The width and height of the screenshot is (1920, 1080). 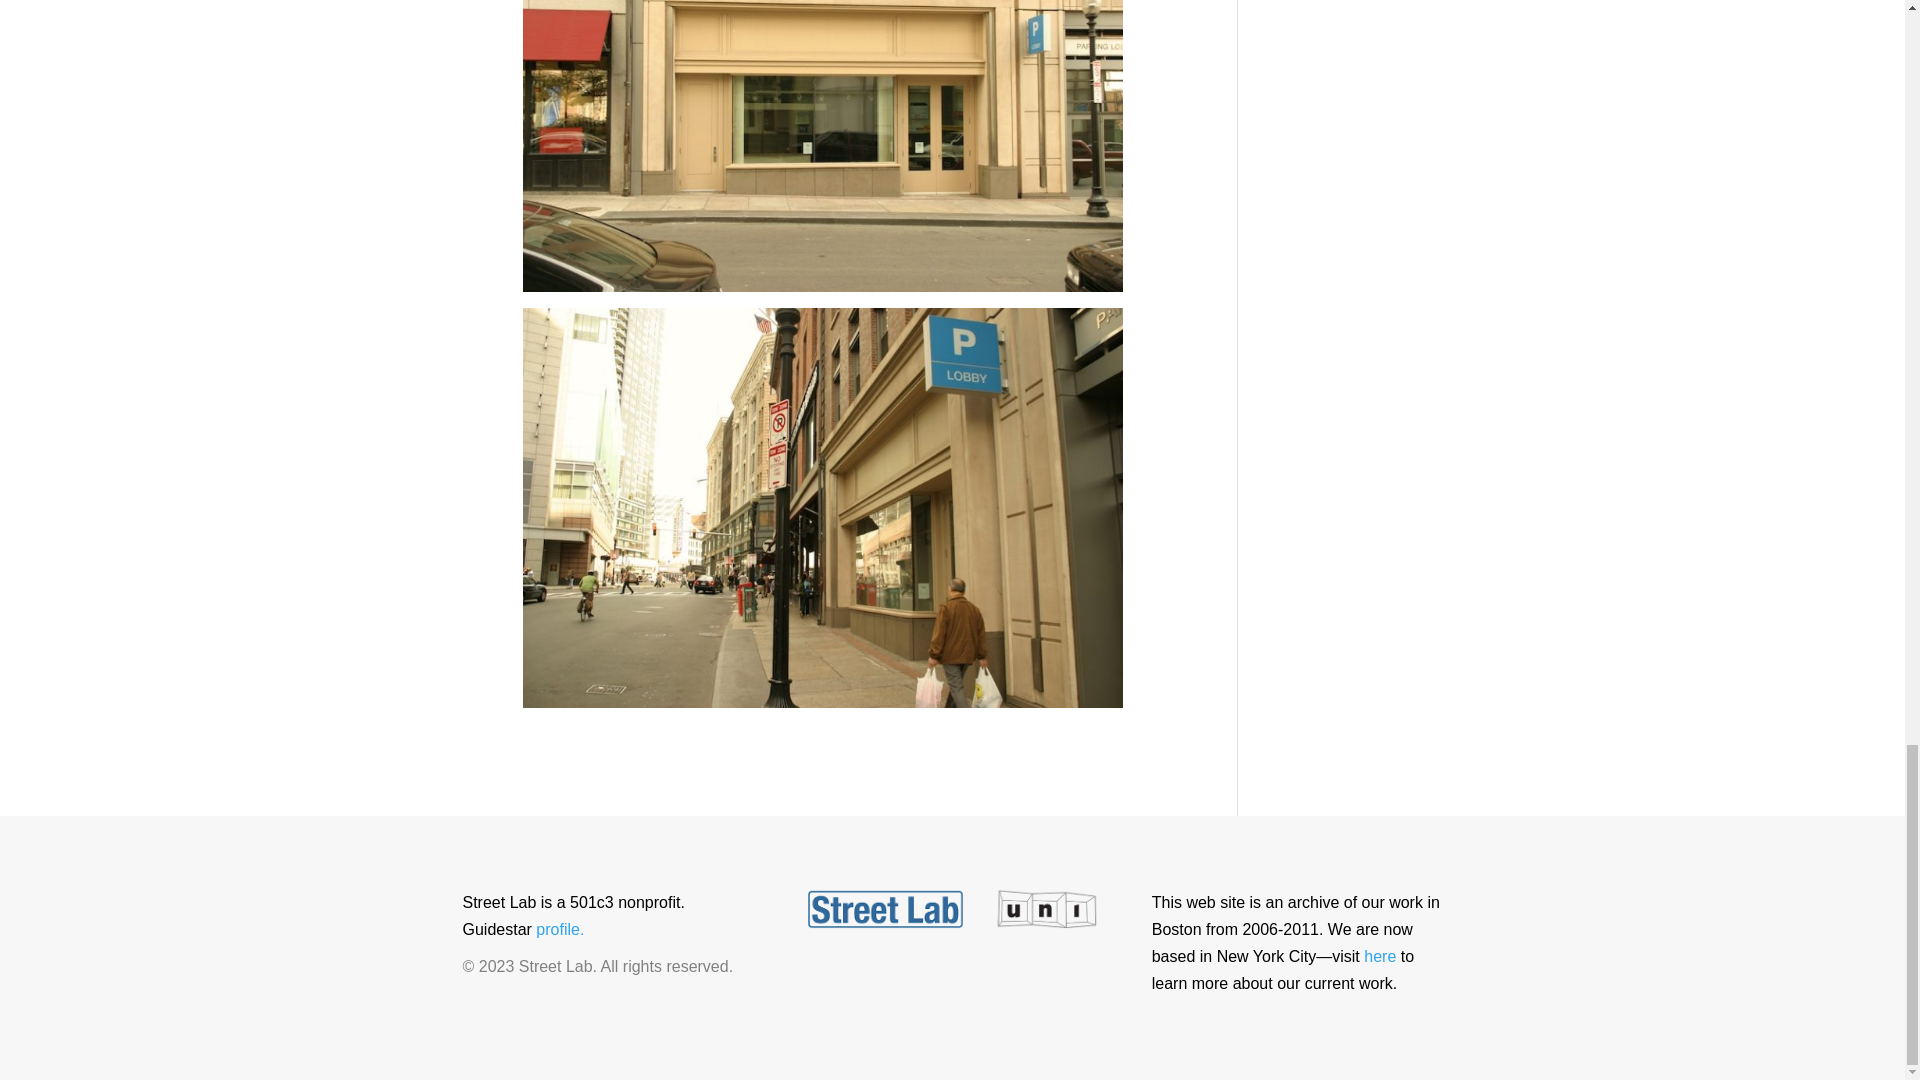 I want to click on profile., so click(x=559, y=930).